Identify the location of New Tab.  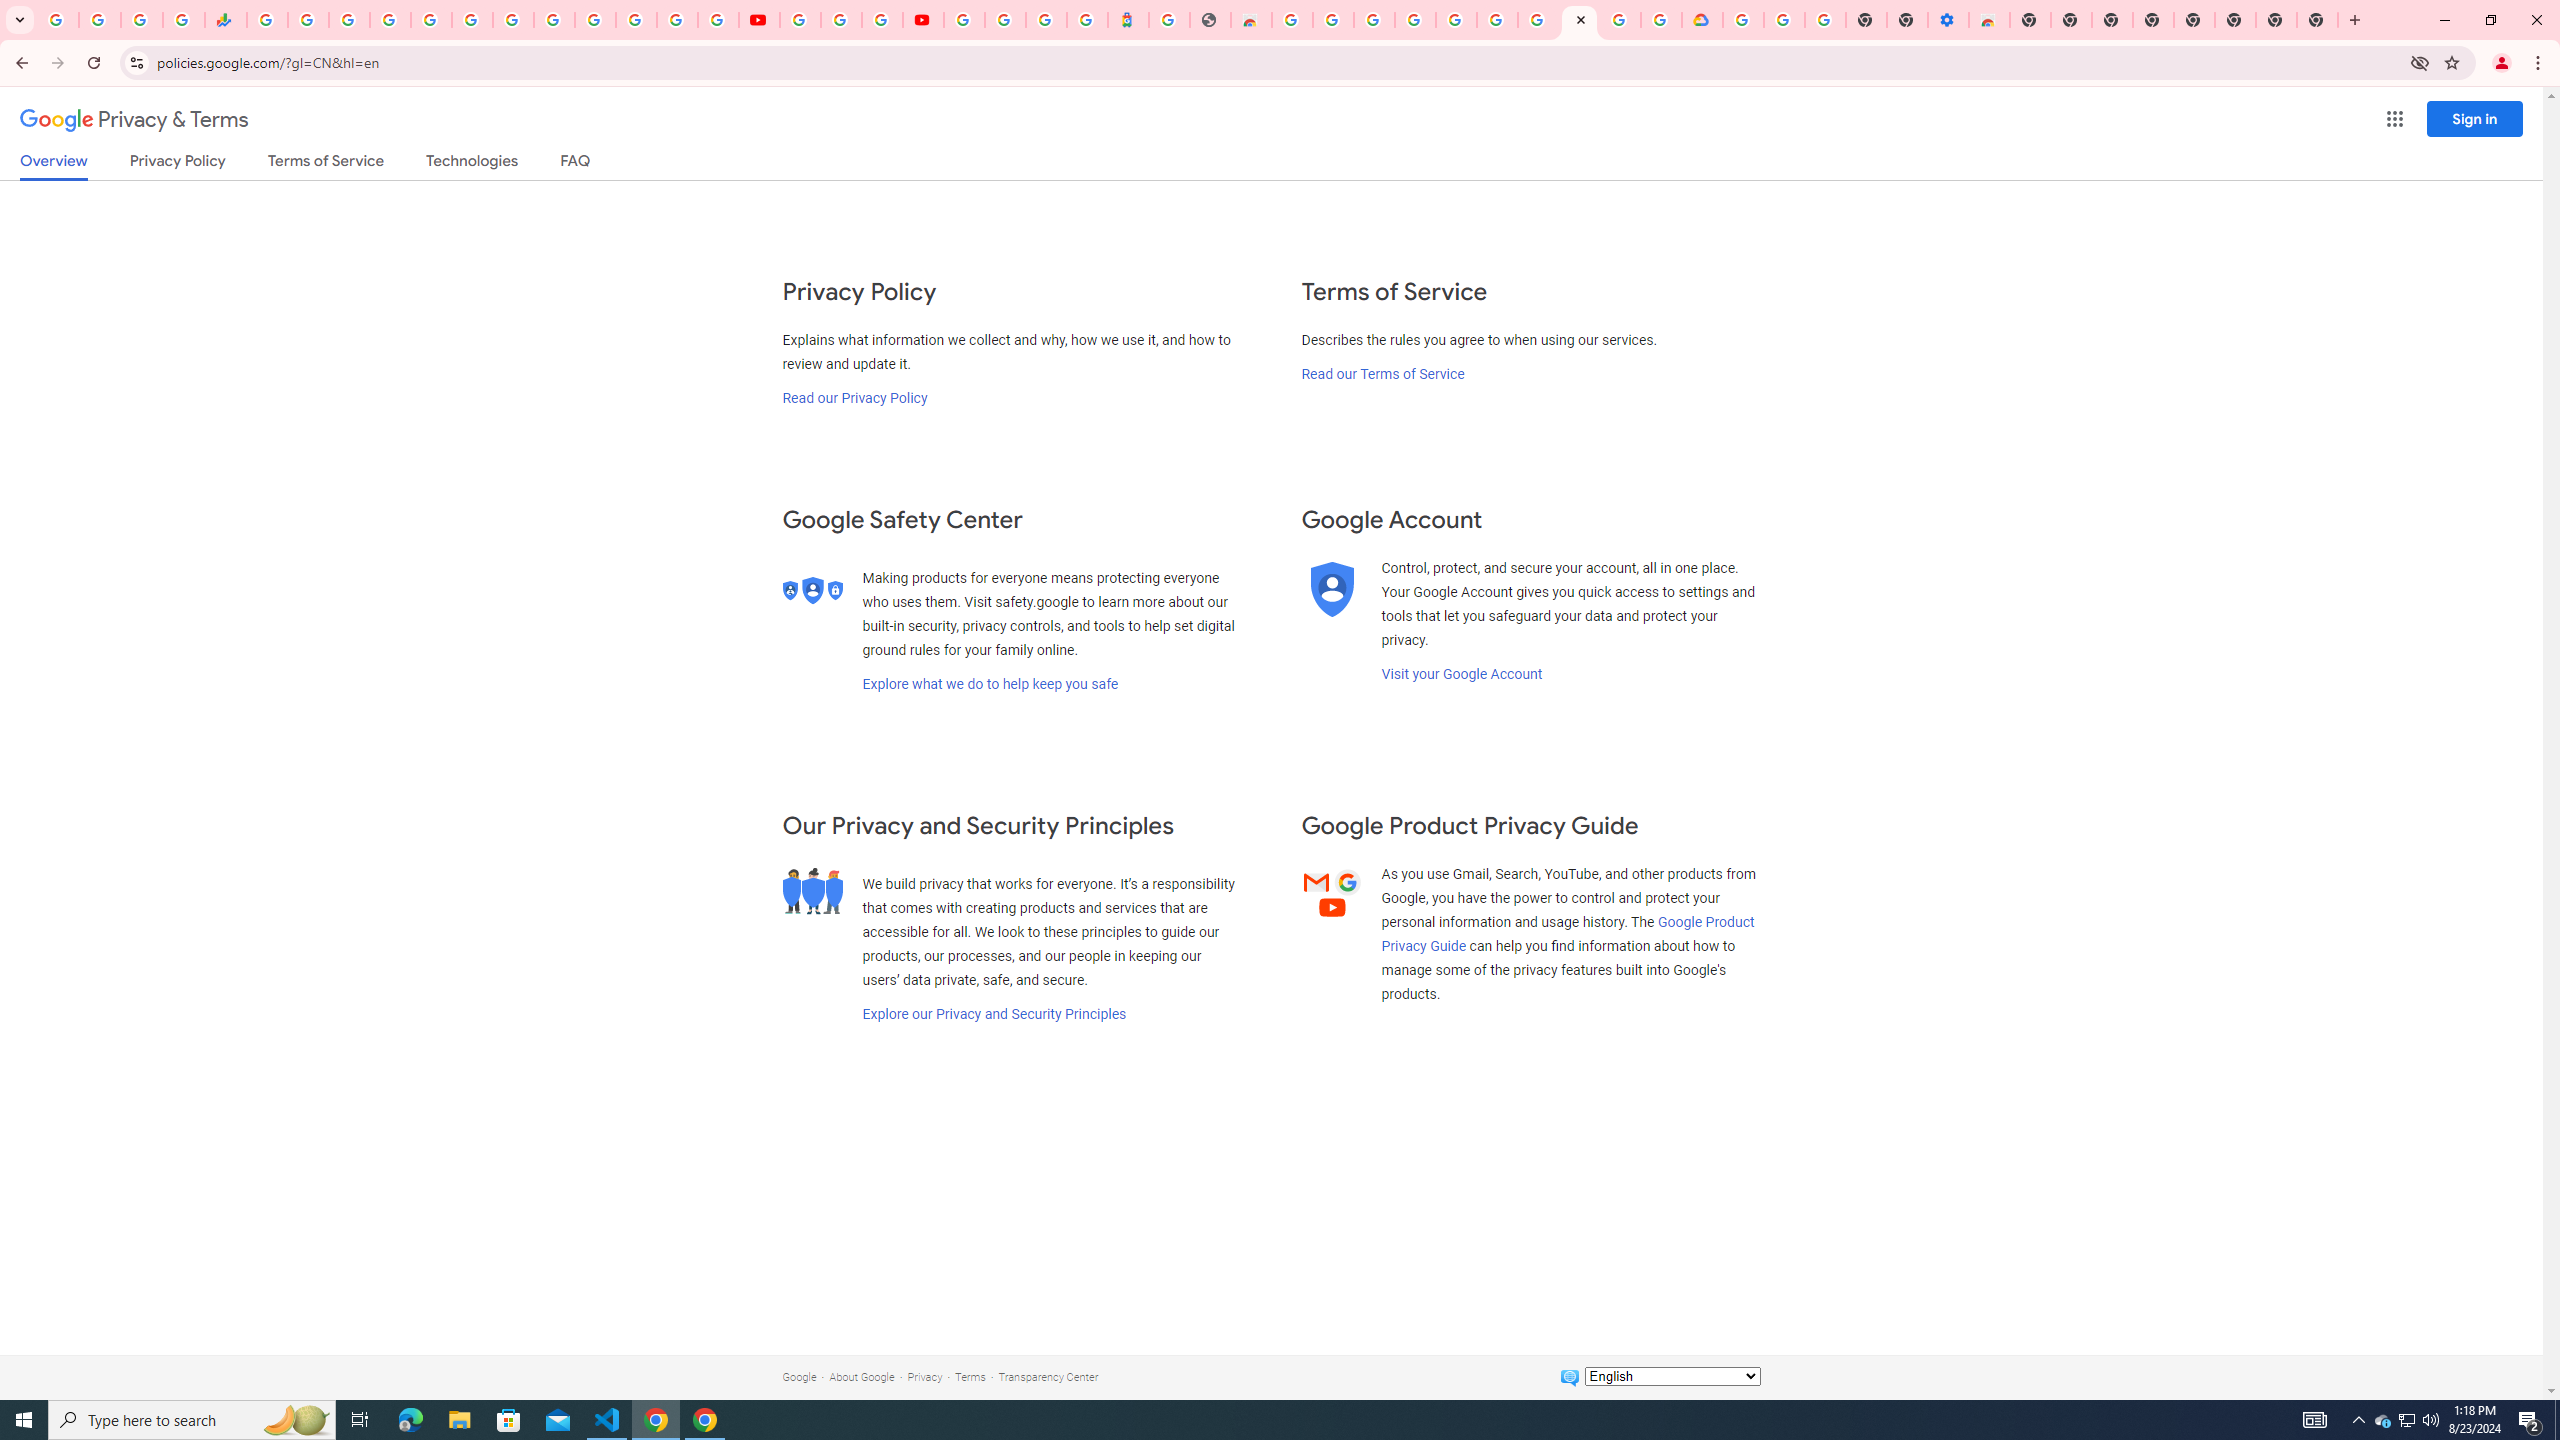
(2030, 20).